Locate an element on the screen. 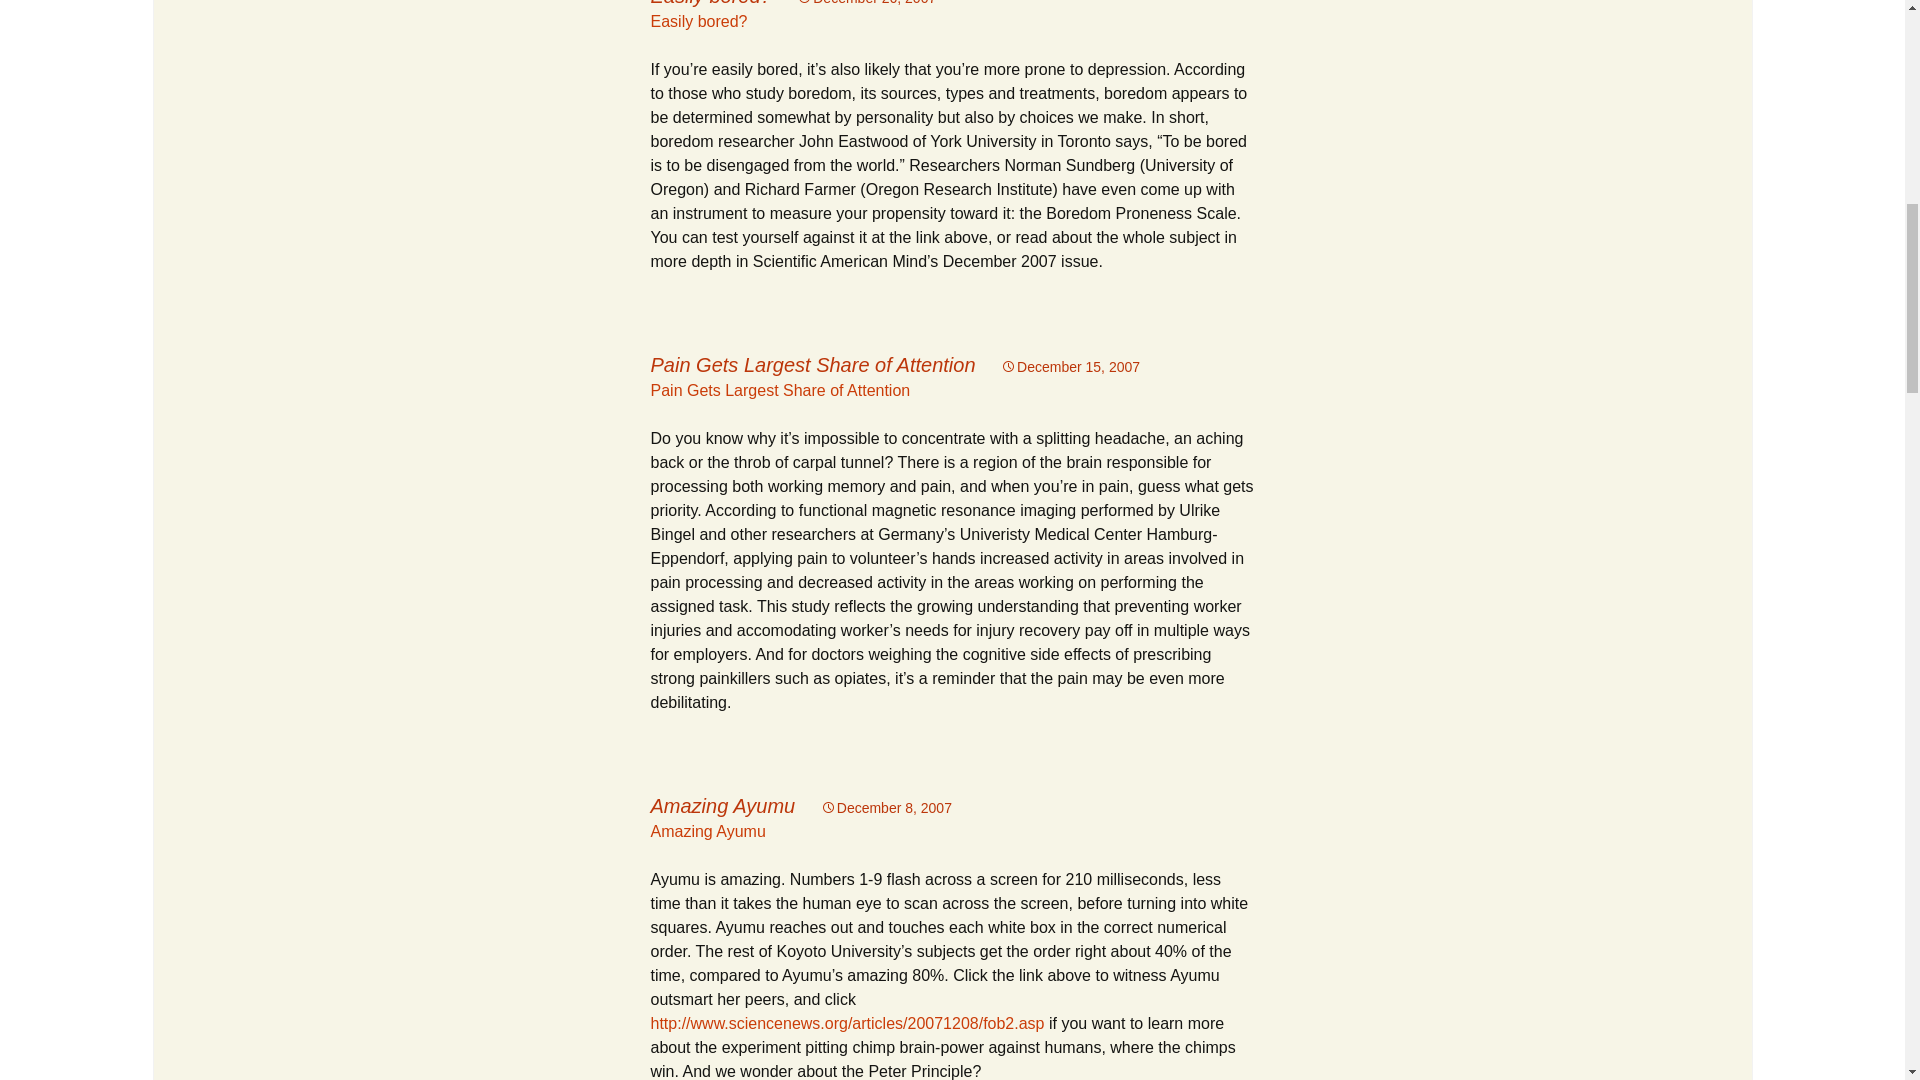  December 15, 2007 is located at coordinates (1070, 366).